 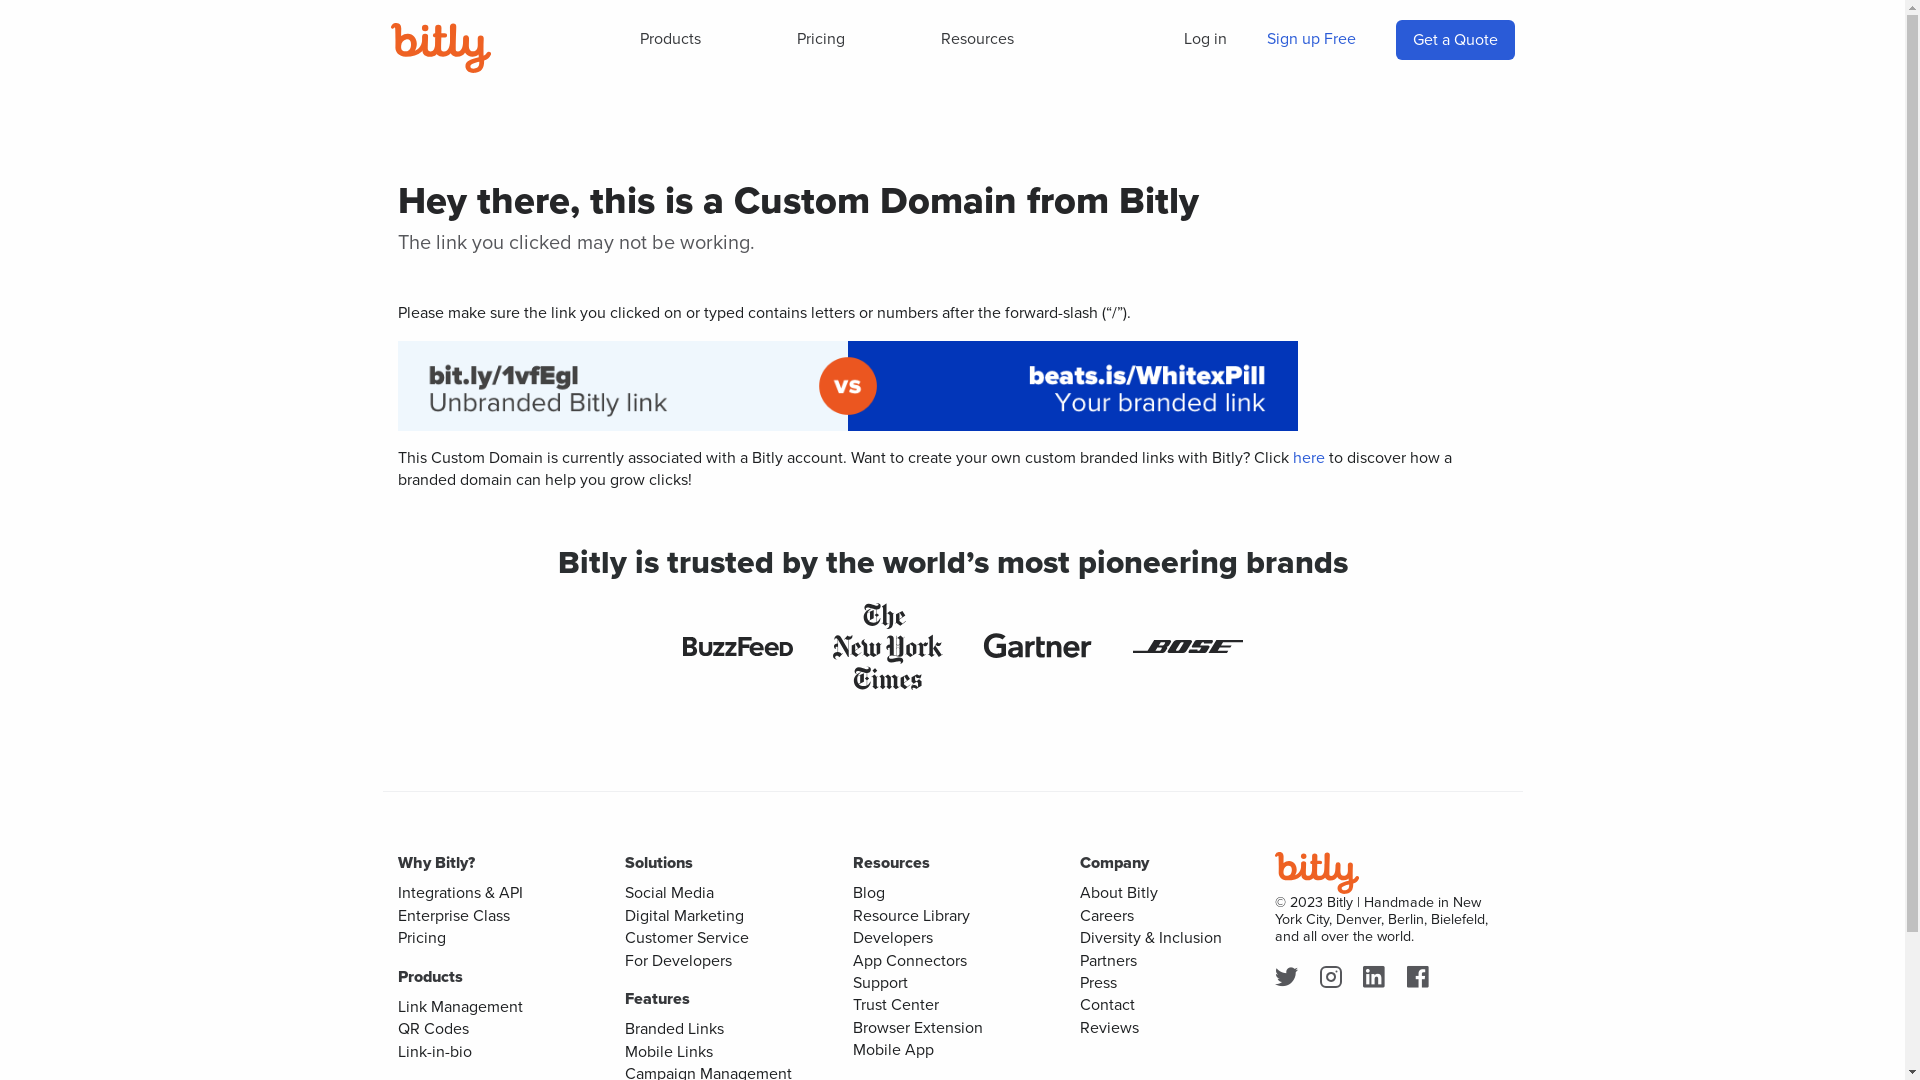 What do you see at coordinates (1110, 1028) in the screenshot?
I see `Reviews` at bounding box center [1110, 1028].